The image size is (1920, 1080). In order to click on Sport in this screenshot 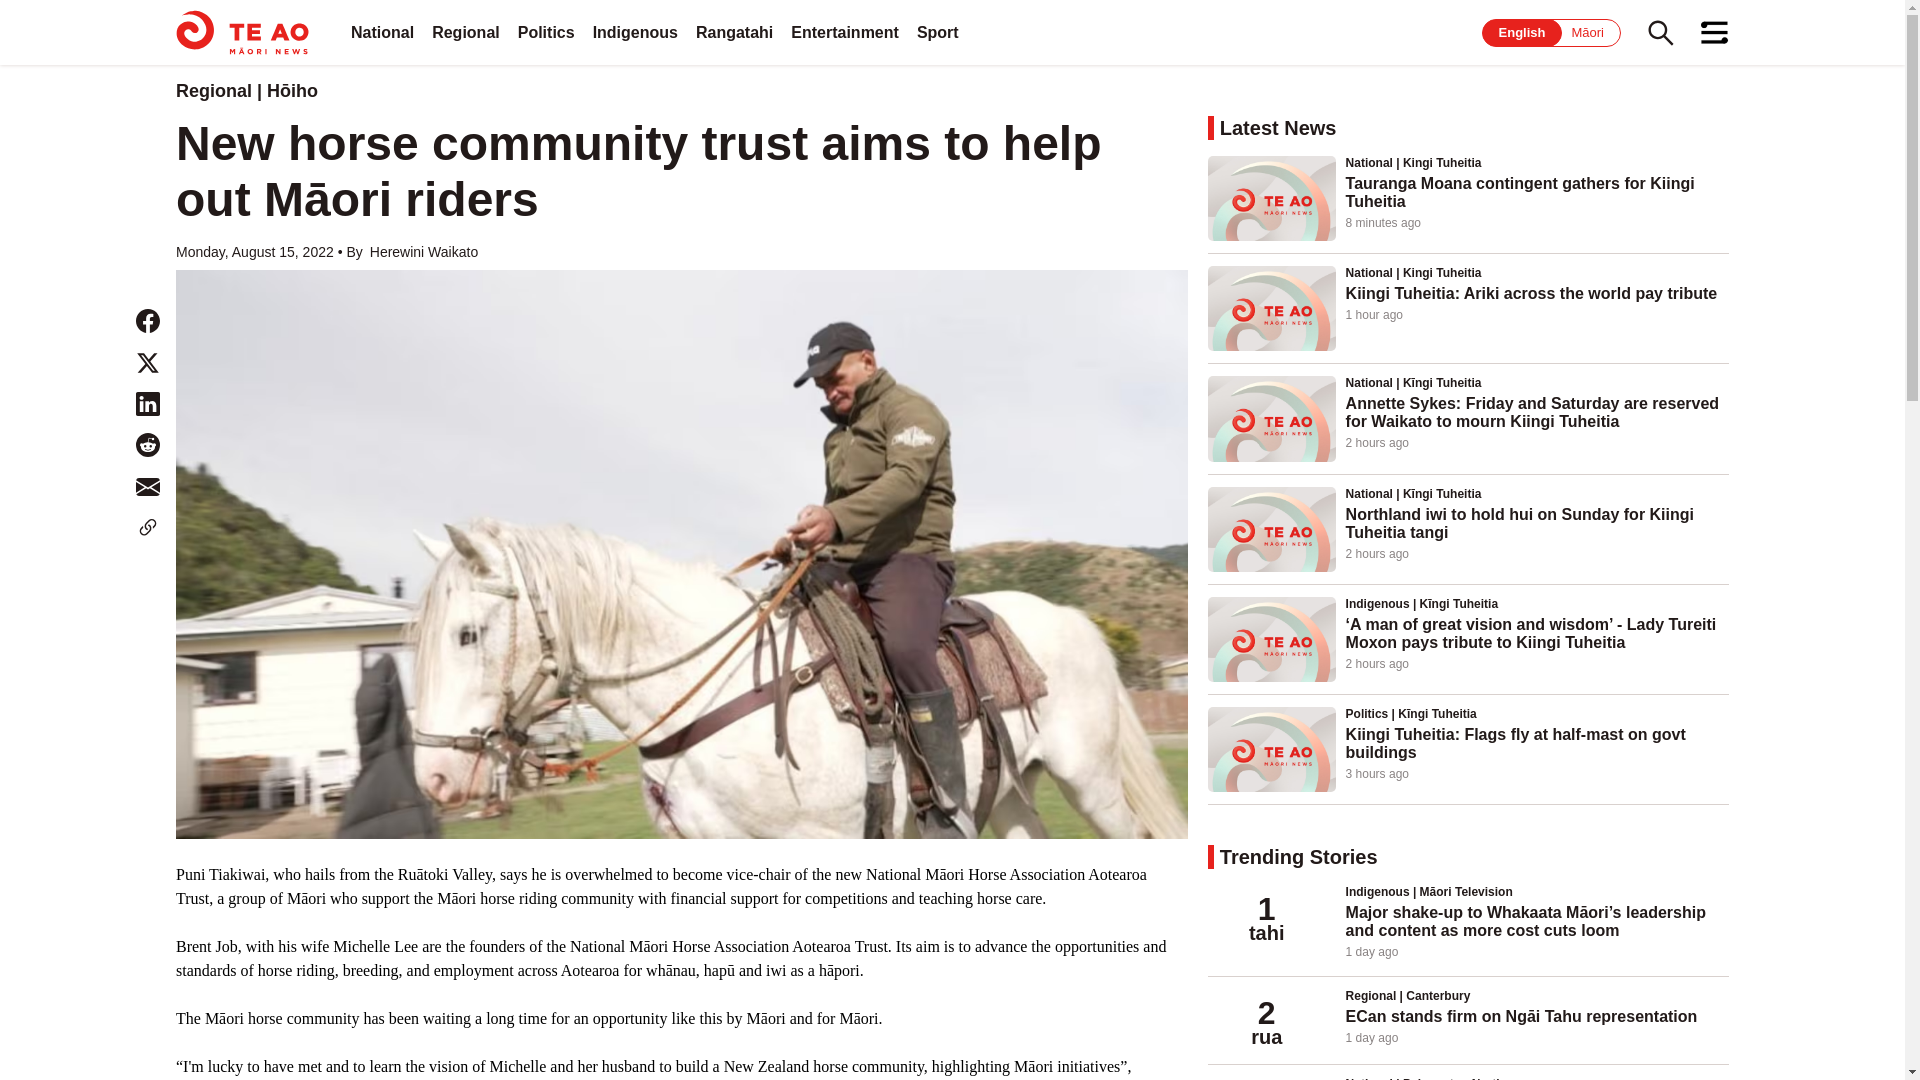, I will do `click(938, 32)`.